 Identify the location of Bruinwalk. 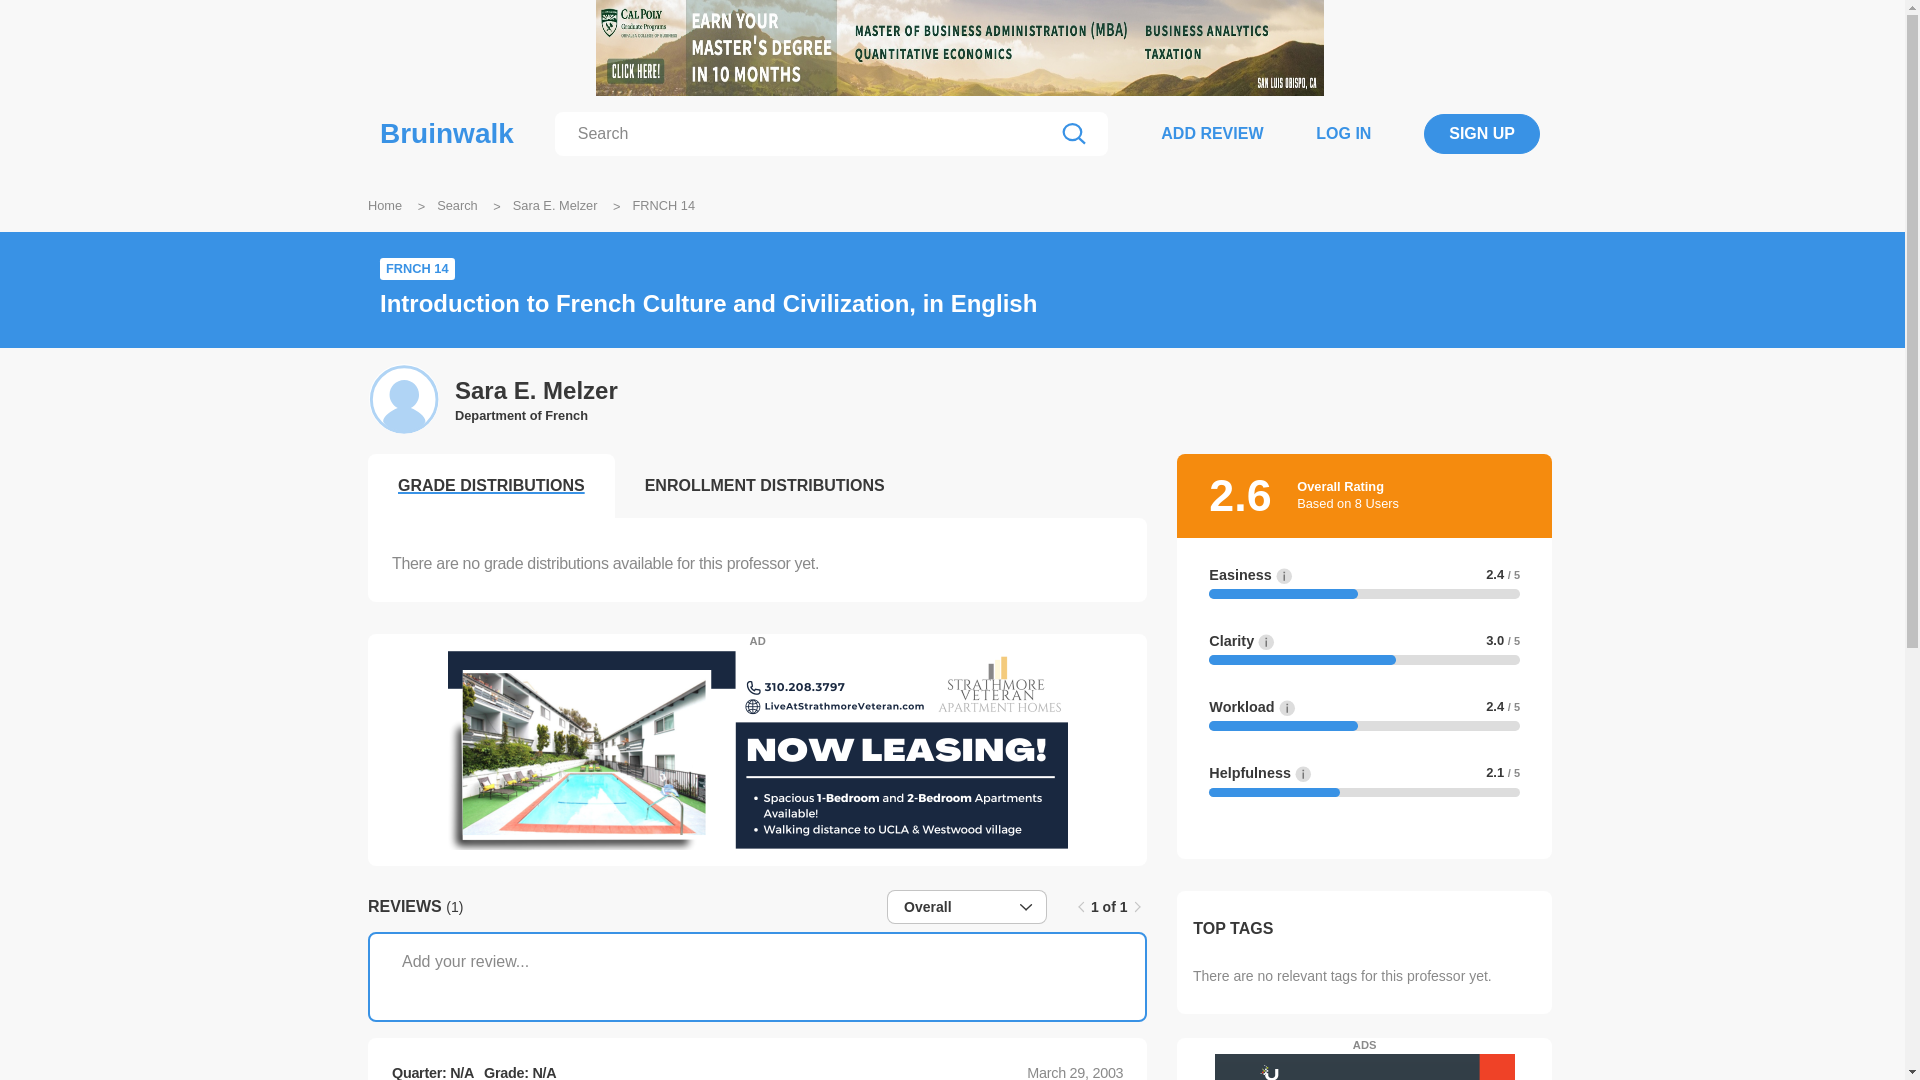
(447, 134).